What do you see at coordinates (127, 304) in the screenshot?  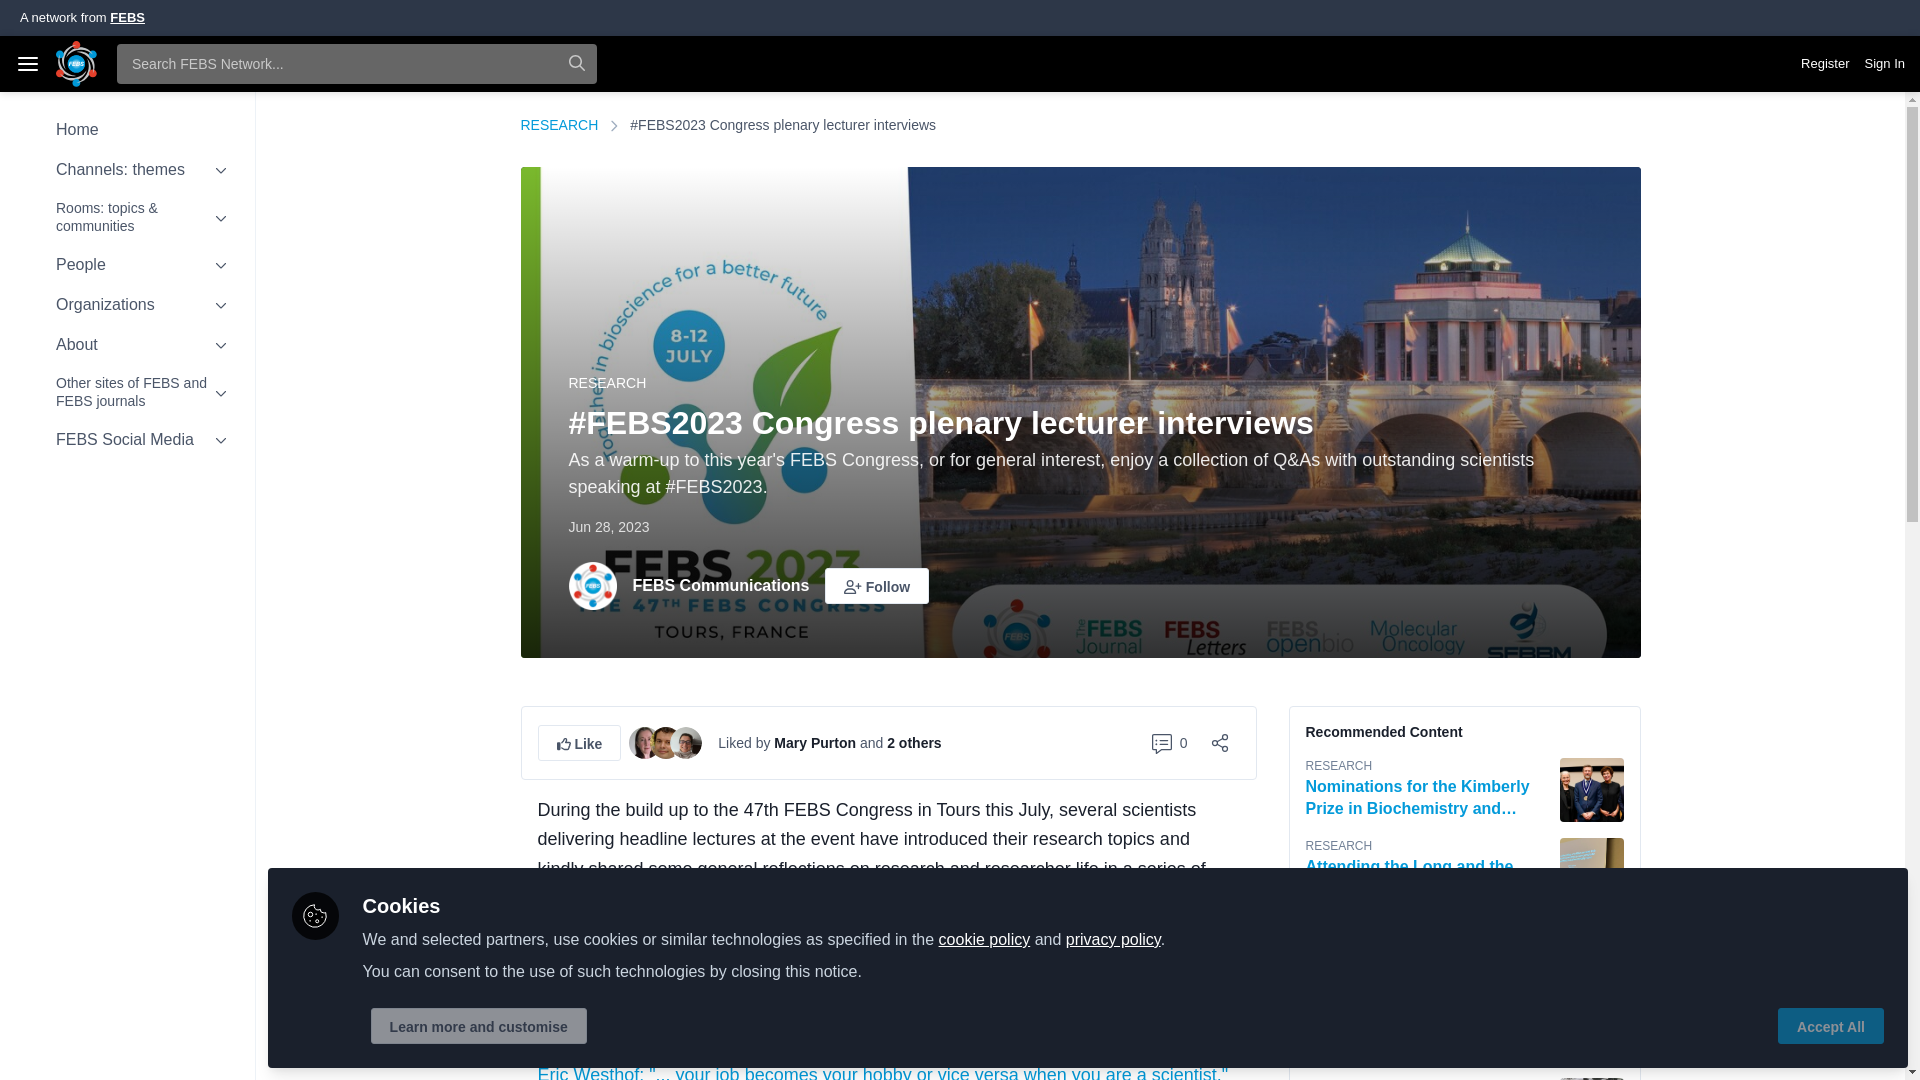 I see `Organizations` at bounding box center [127, 304].